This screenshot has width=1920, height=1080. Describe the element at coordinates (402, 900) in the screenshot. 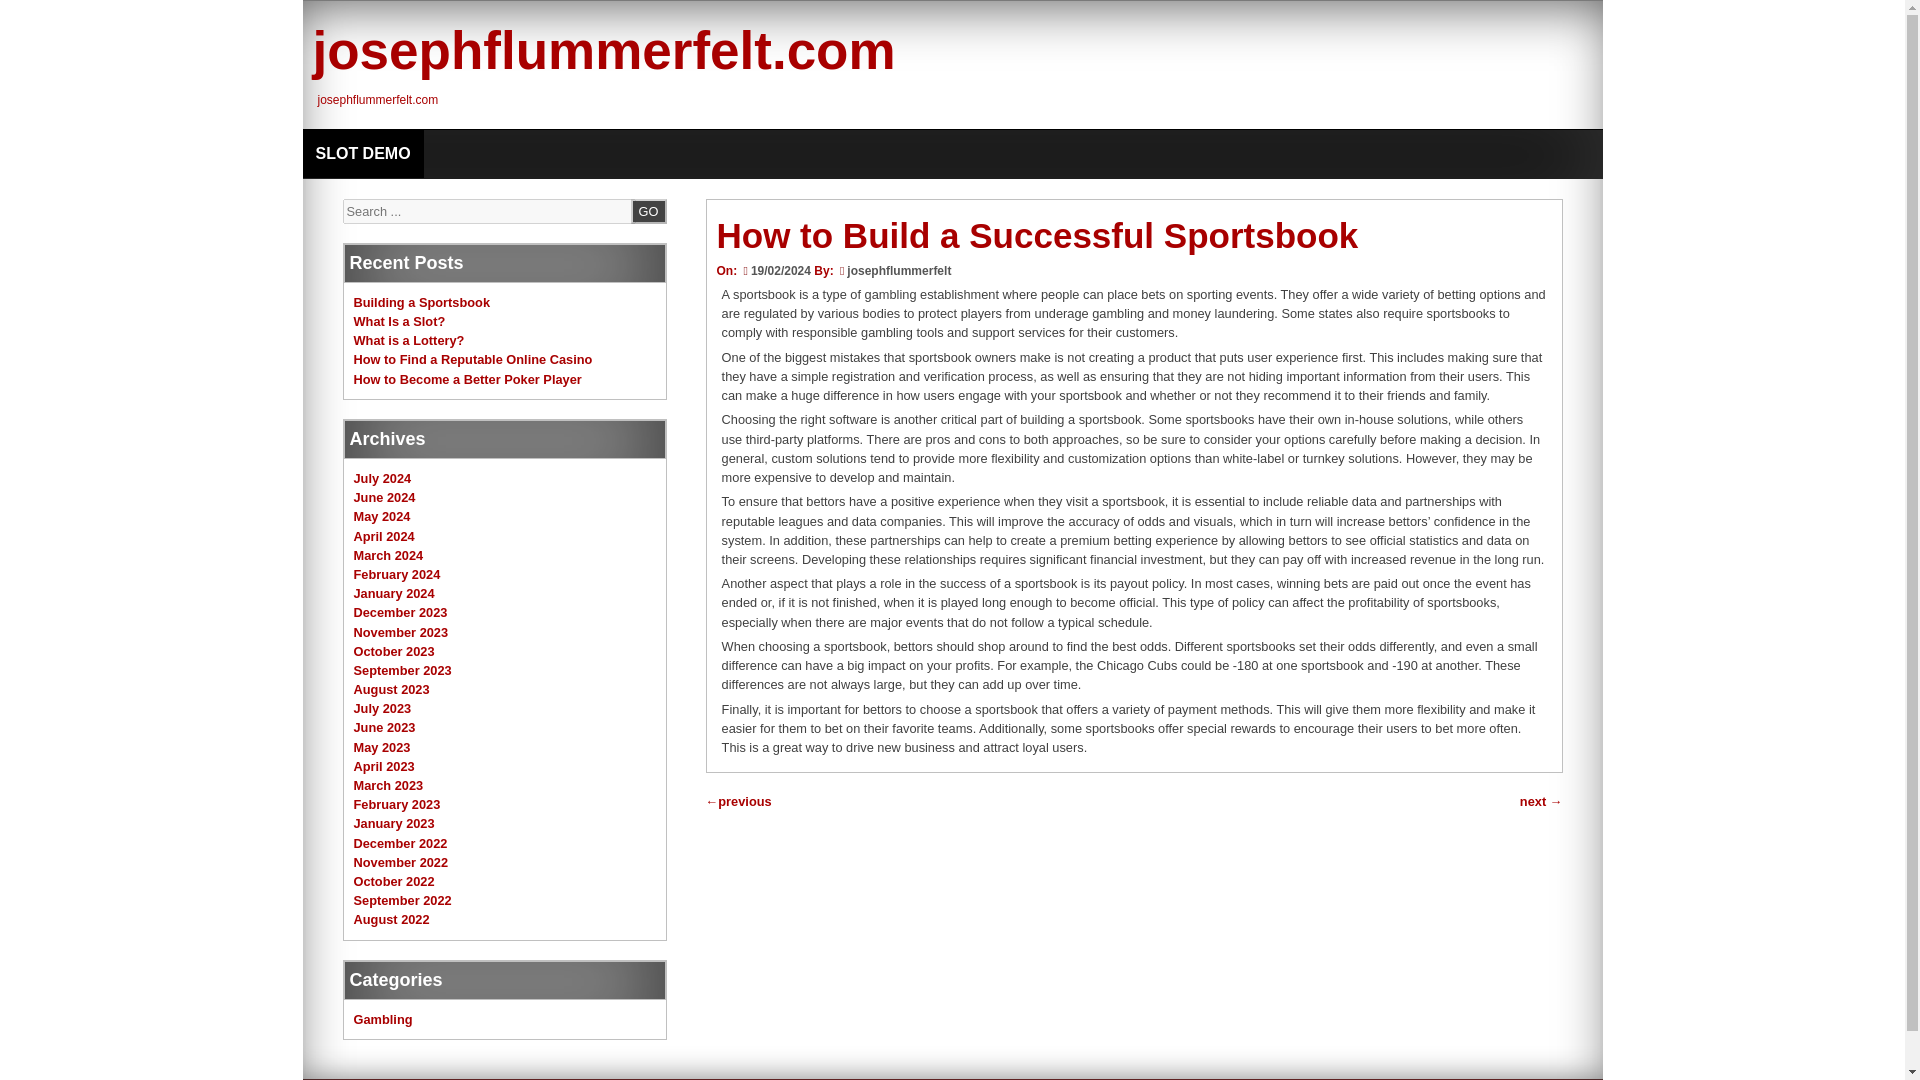

I see `September 2022` at that location.